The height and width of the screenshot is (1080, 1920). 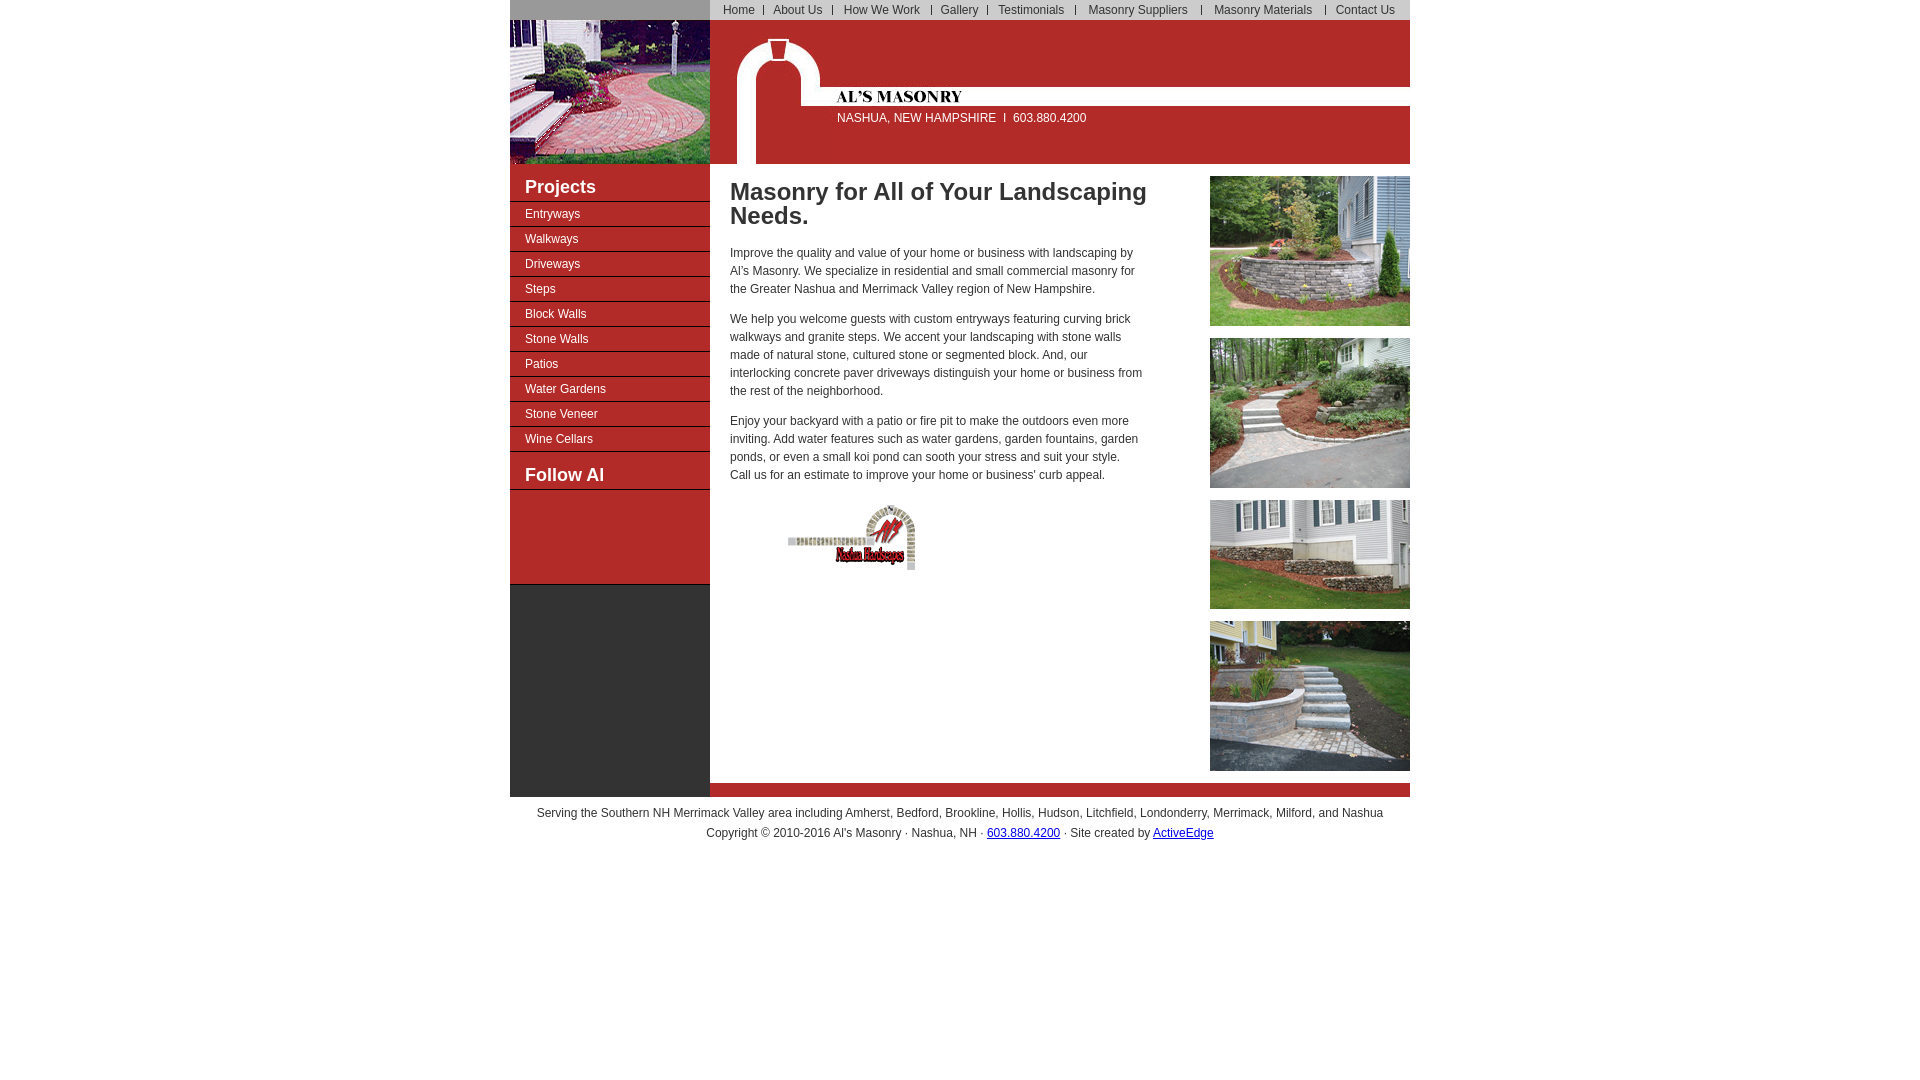 I want to click on Entryway, Walkway, Steps, Block Walls, so click(x=1309, y=484).